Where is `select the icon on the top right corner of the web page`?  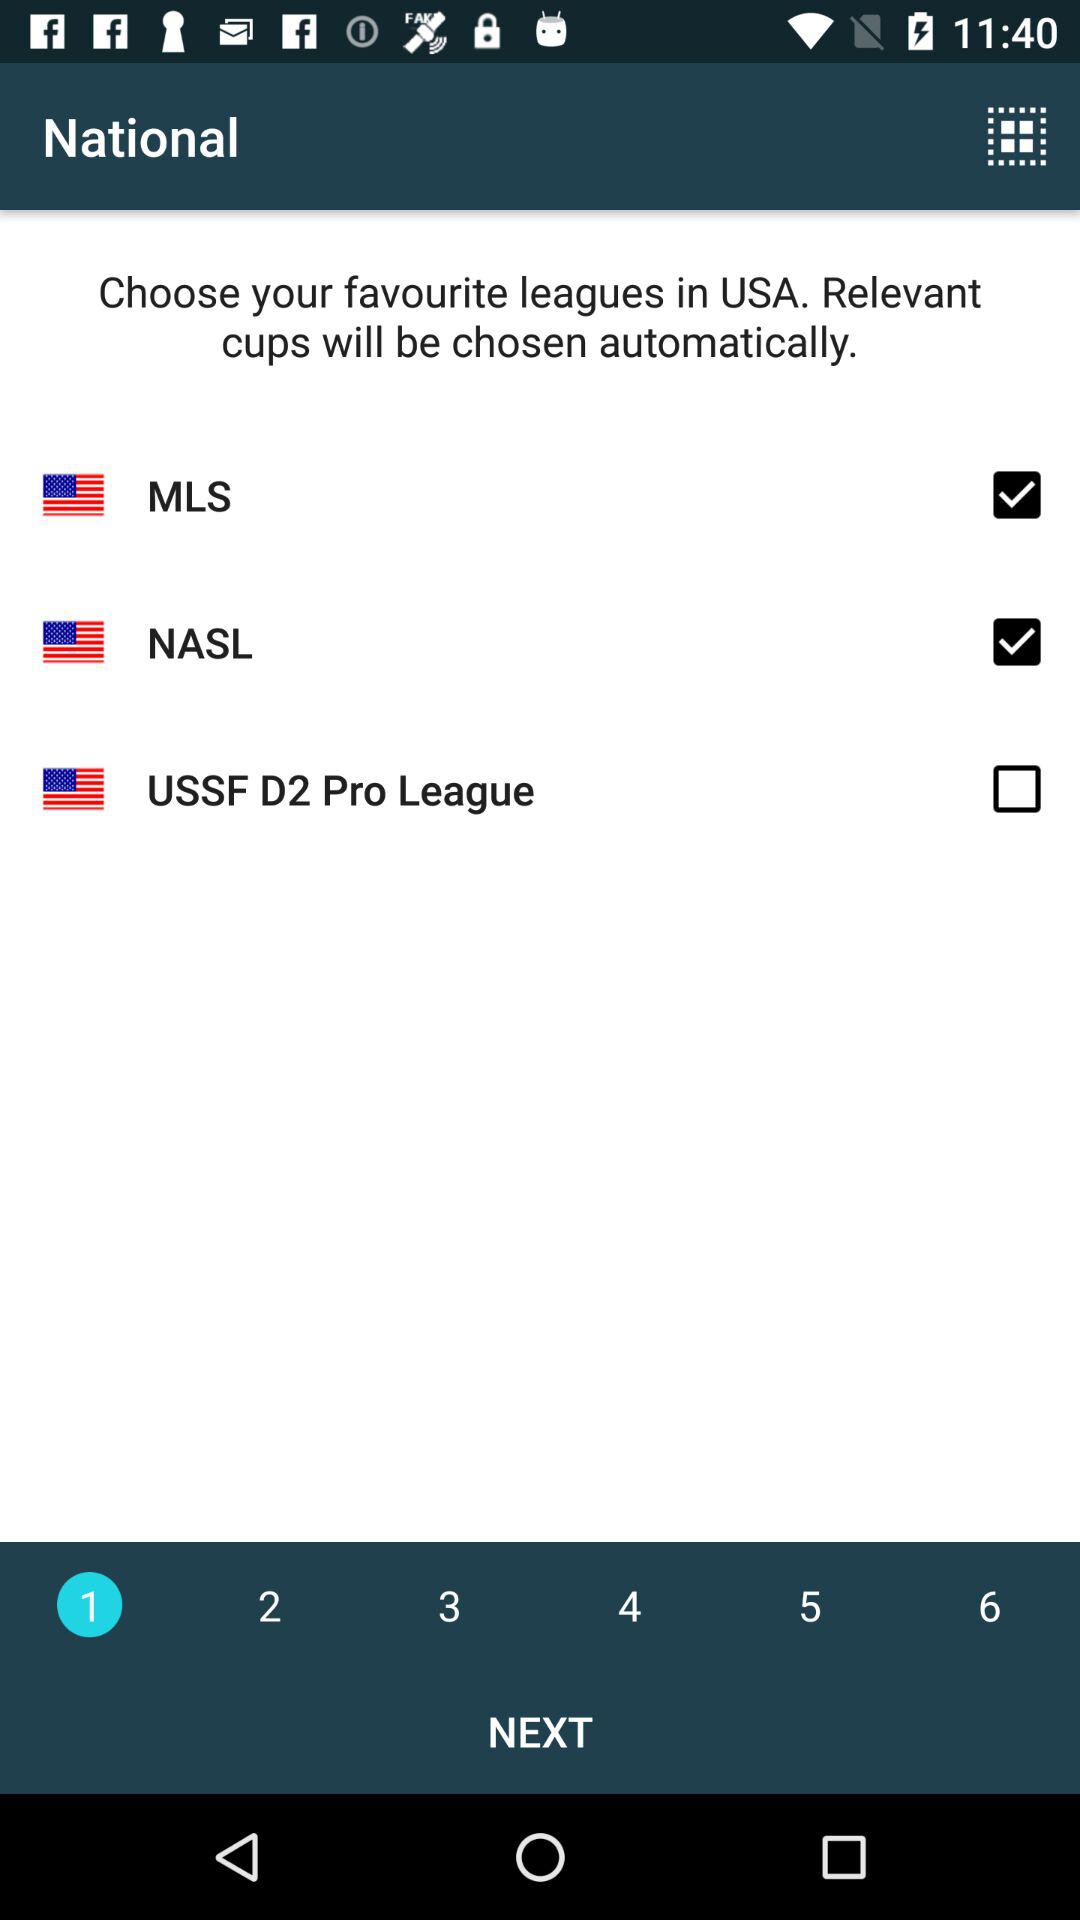
select the icon on the top right corner of the web page is located at coordinates (1016, 136).